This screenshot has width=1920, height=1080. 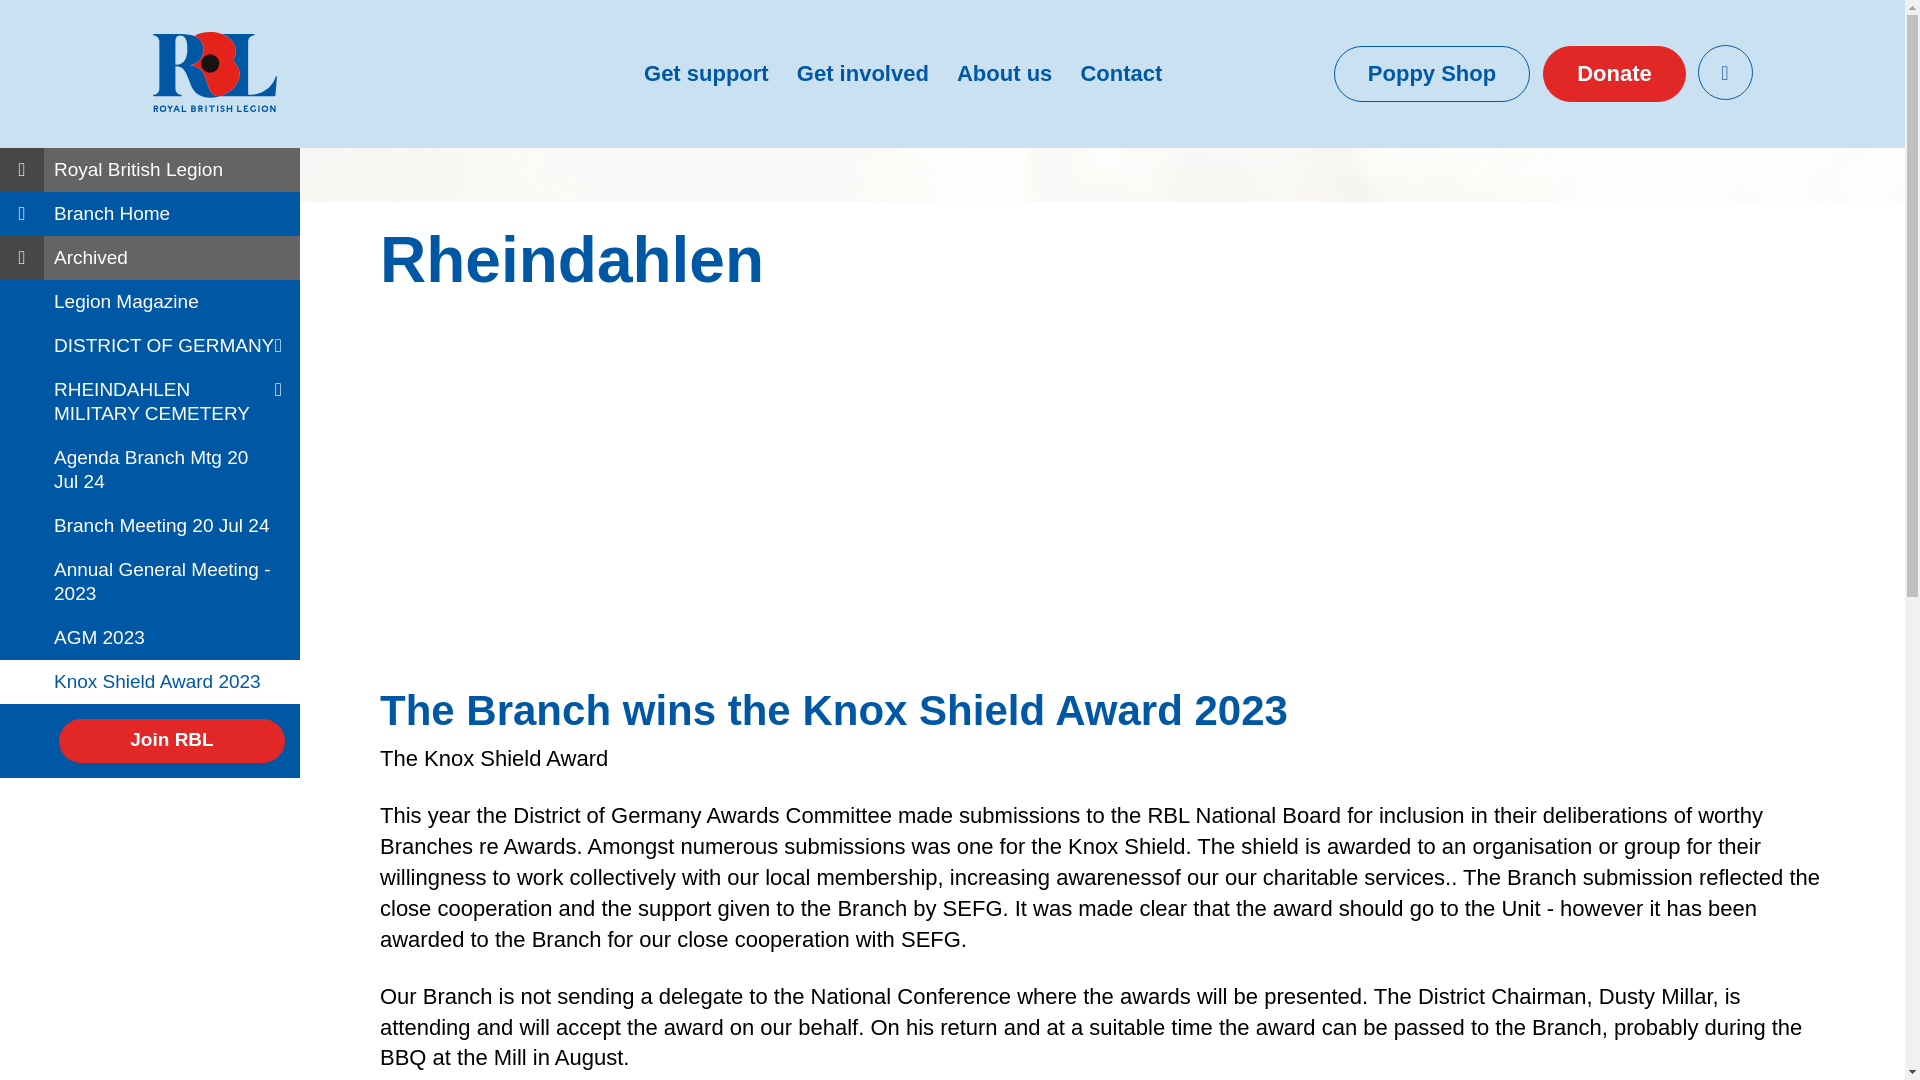 What do you see at coordinates (706, 74) in the screenshot?
I see `Get support` at bounding box center [706, 74].